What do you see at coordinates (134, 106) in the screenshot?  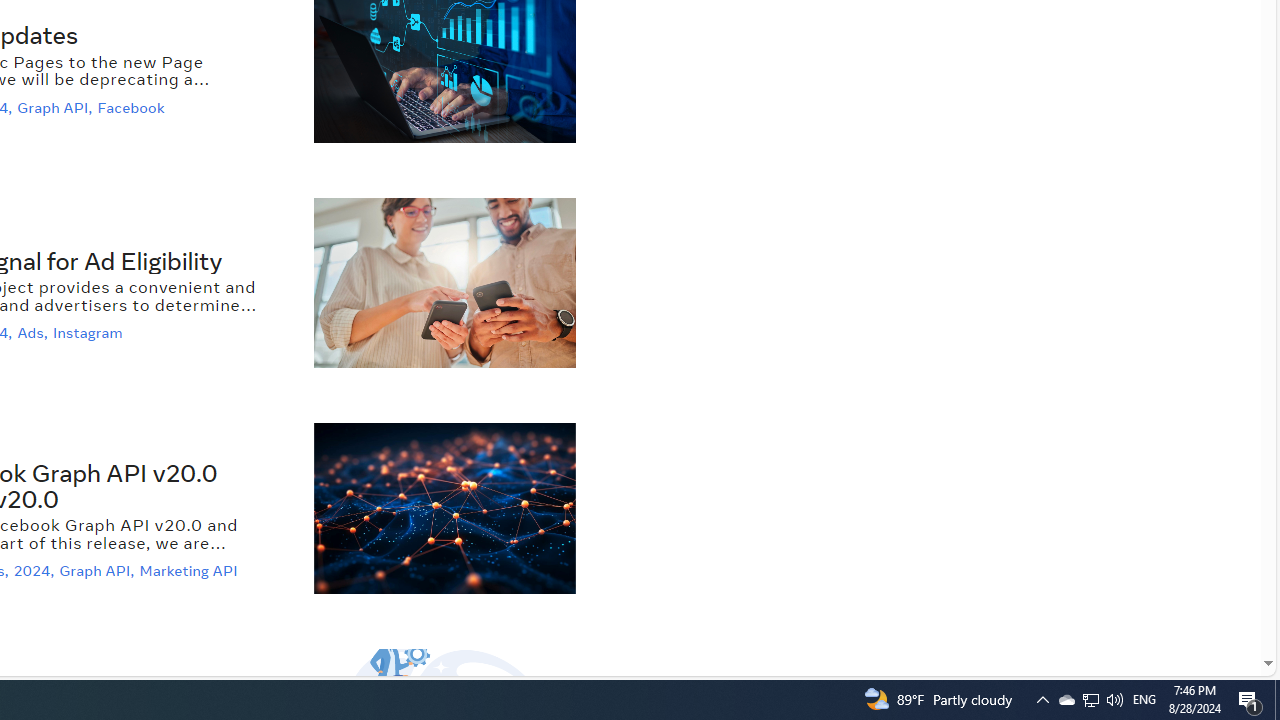 I see `Facebook` at bounding box center [134, 106].